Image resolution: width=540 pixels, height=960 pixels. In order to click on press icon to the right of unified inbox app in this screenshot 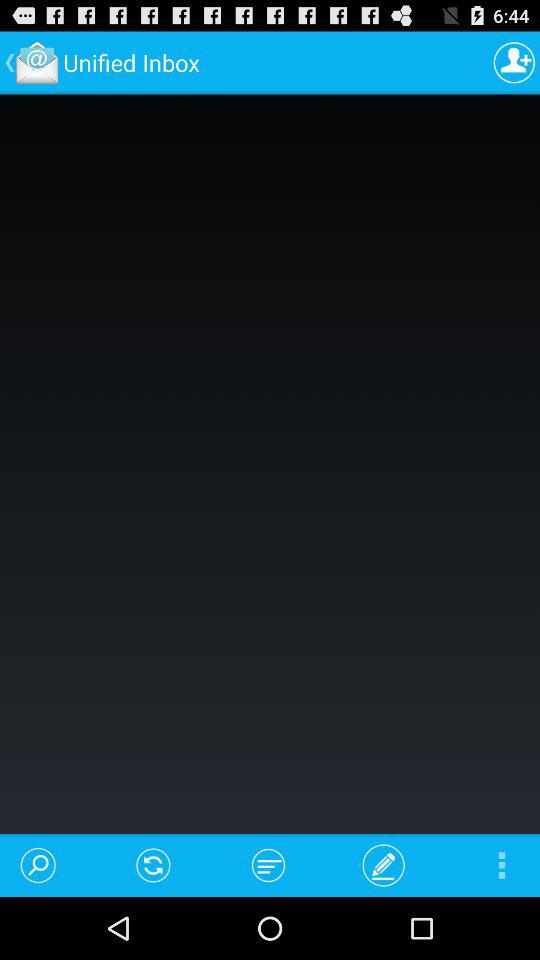, I will do `click(514, 62)`.